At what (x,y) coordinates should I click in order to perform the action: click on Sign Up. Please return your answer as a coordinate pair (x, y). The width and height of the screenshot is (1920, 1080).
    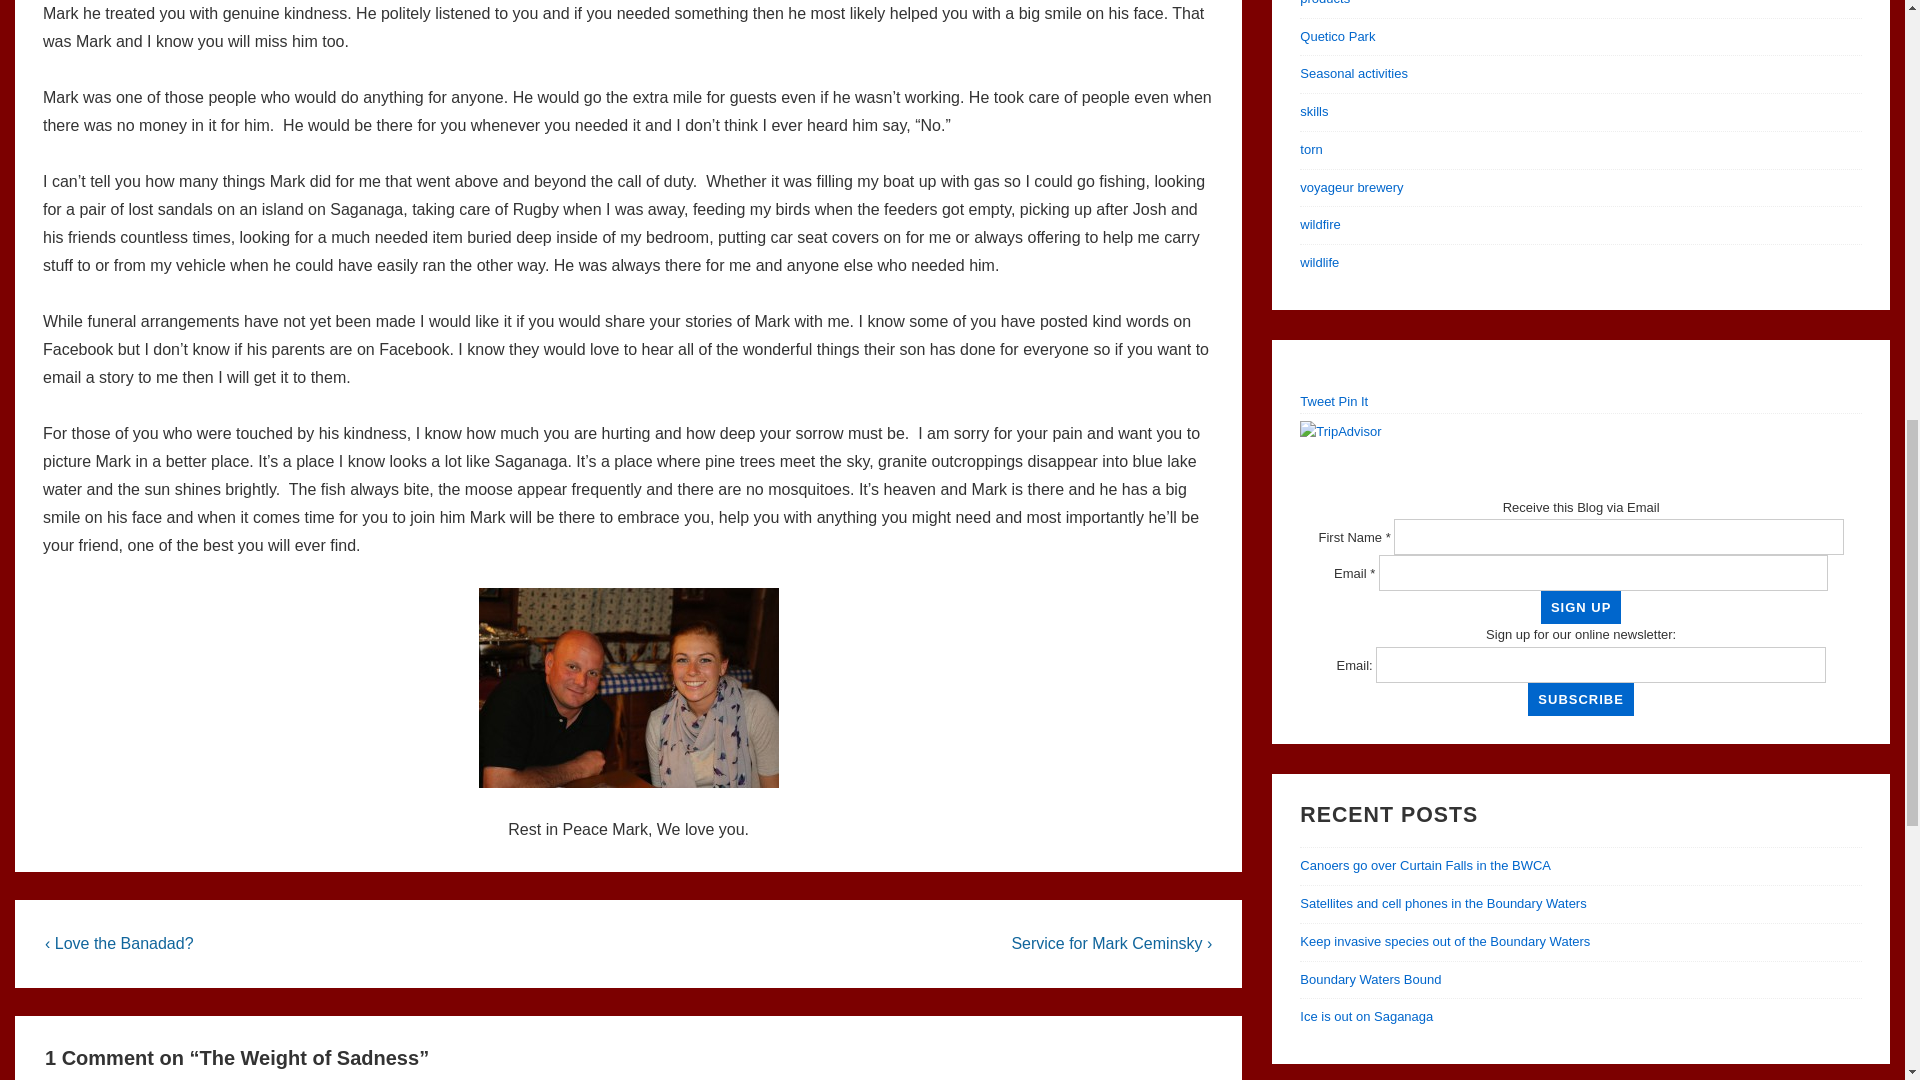
    Looking at the image, I should click on (1580, 607).